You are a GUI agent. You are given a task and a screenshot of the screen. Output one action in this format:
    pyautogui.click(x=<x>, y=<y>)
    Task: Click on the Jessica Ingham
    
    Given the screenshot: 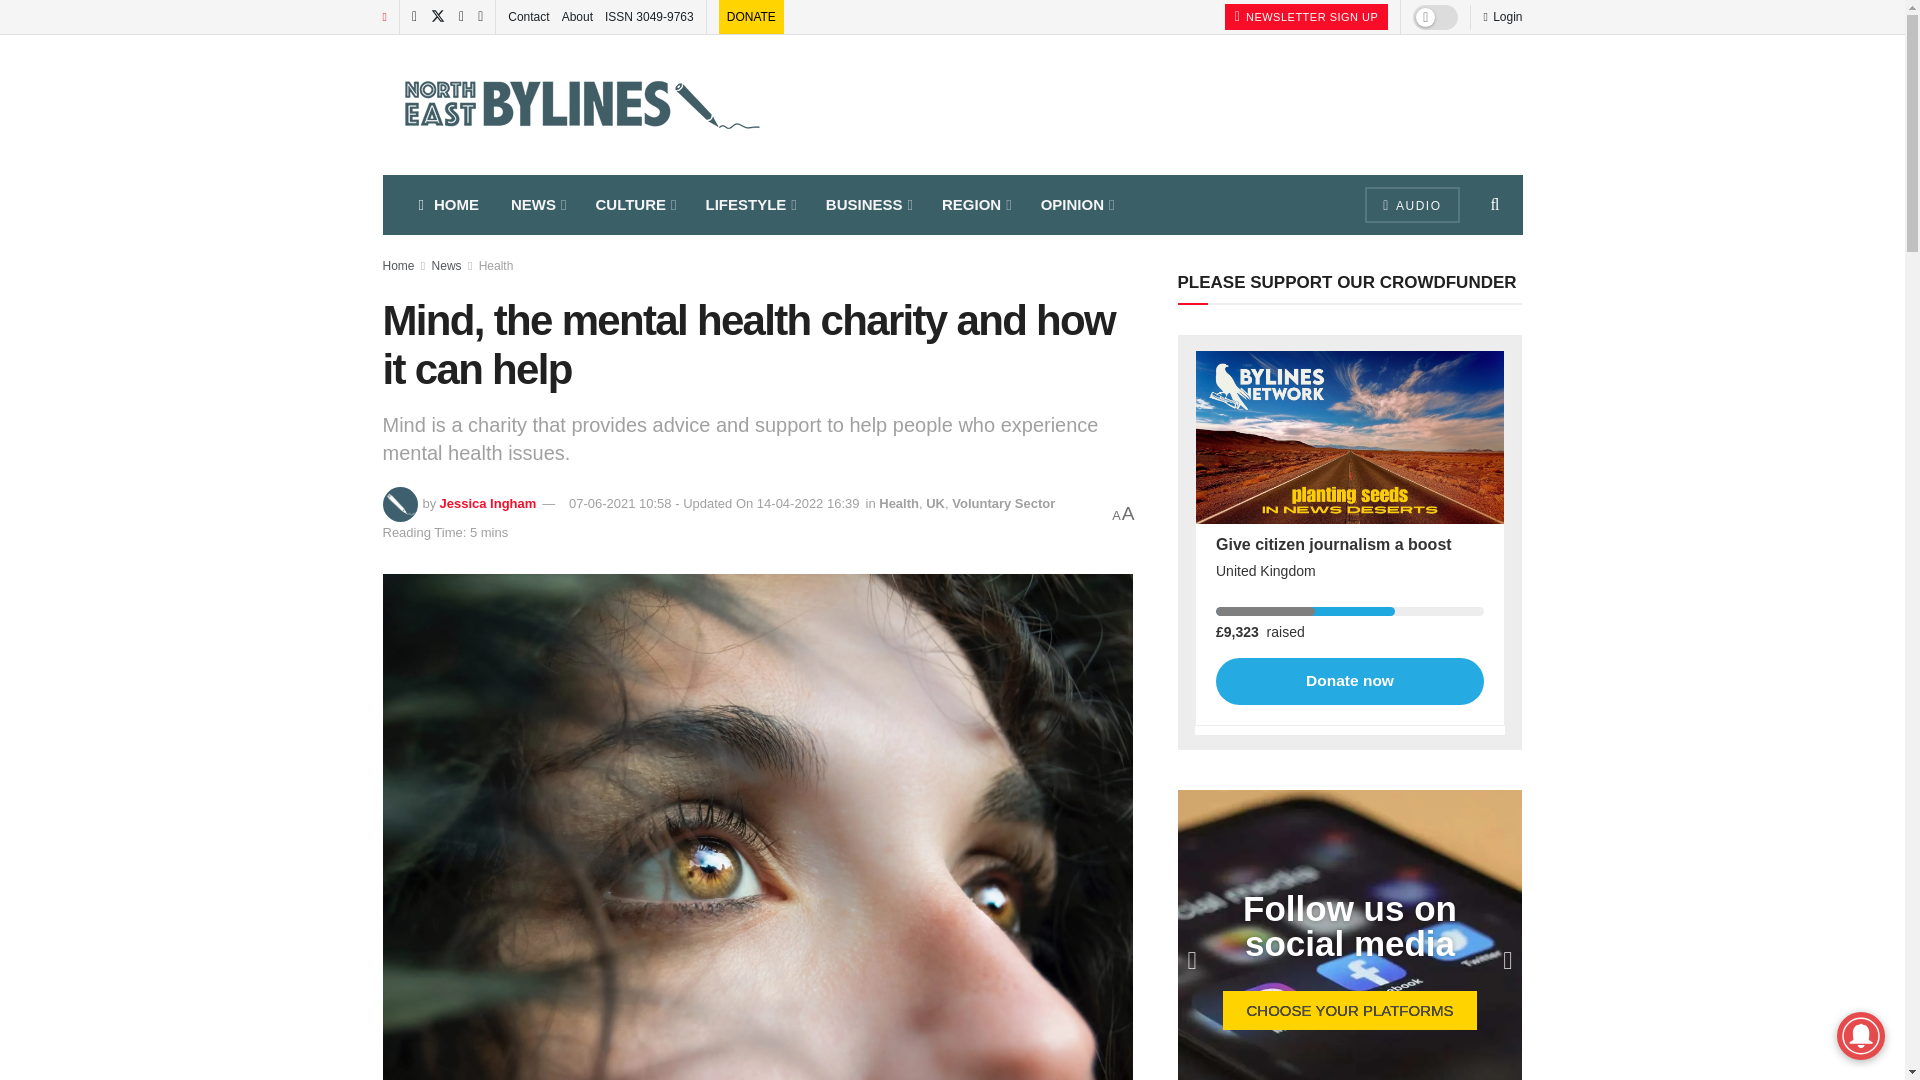 What is the action you would take?
    pyautogui.click(x=487, y=502)
    